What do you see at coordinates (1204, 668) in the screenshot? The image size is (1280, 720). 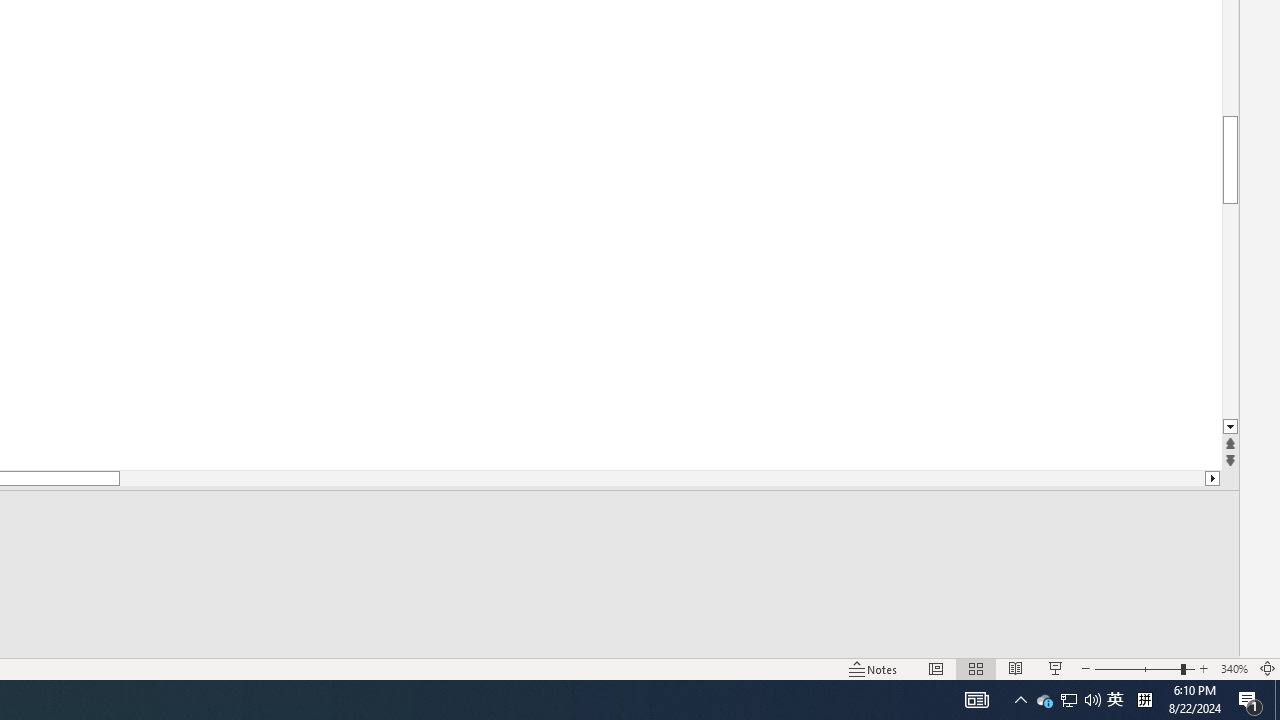 I see `Zoom In` at bounding box center [1204, 668].